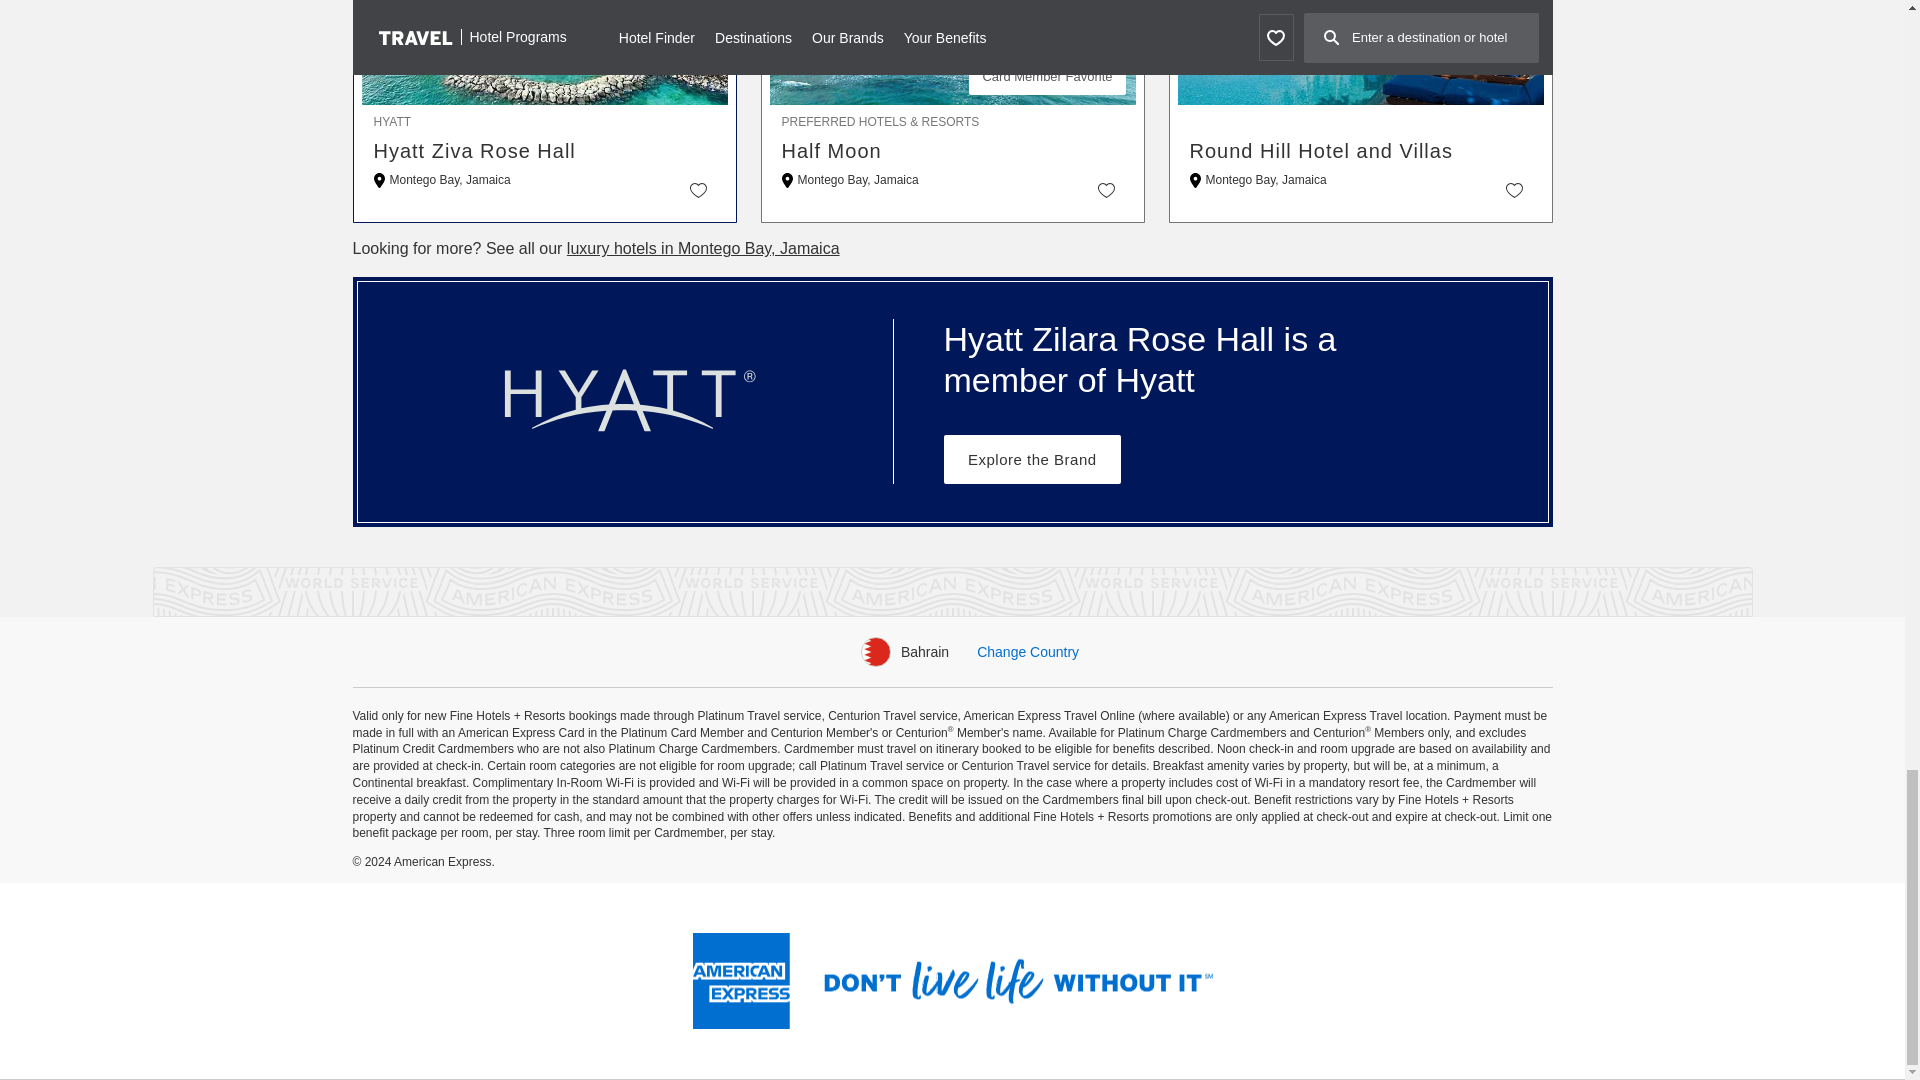  I want to click on Half Moon, so click(952, 151).